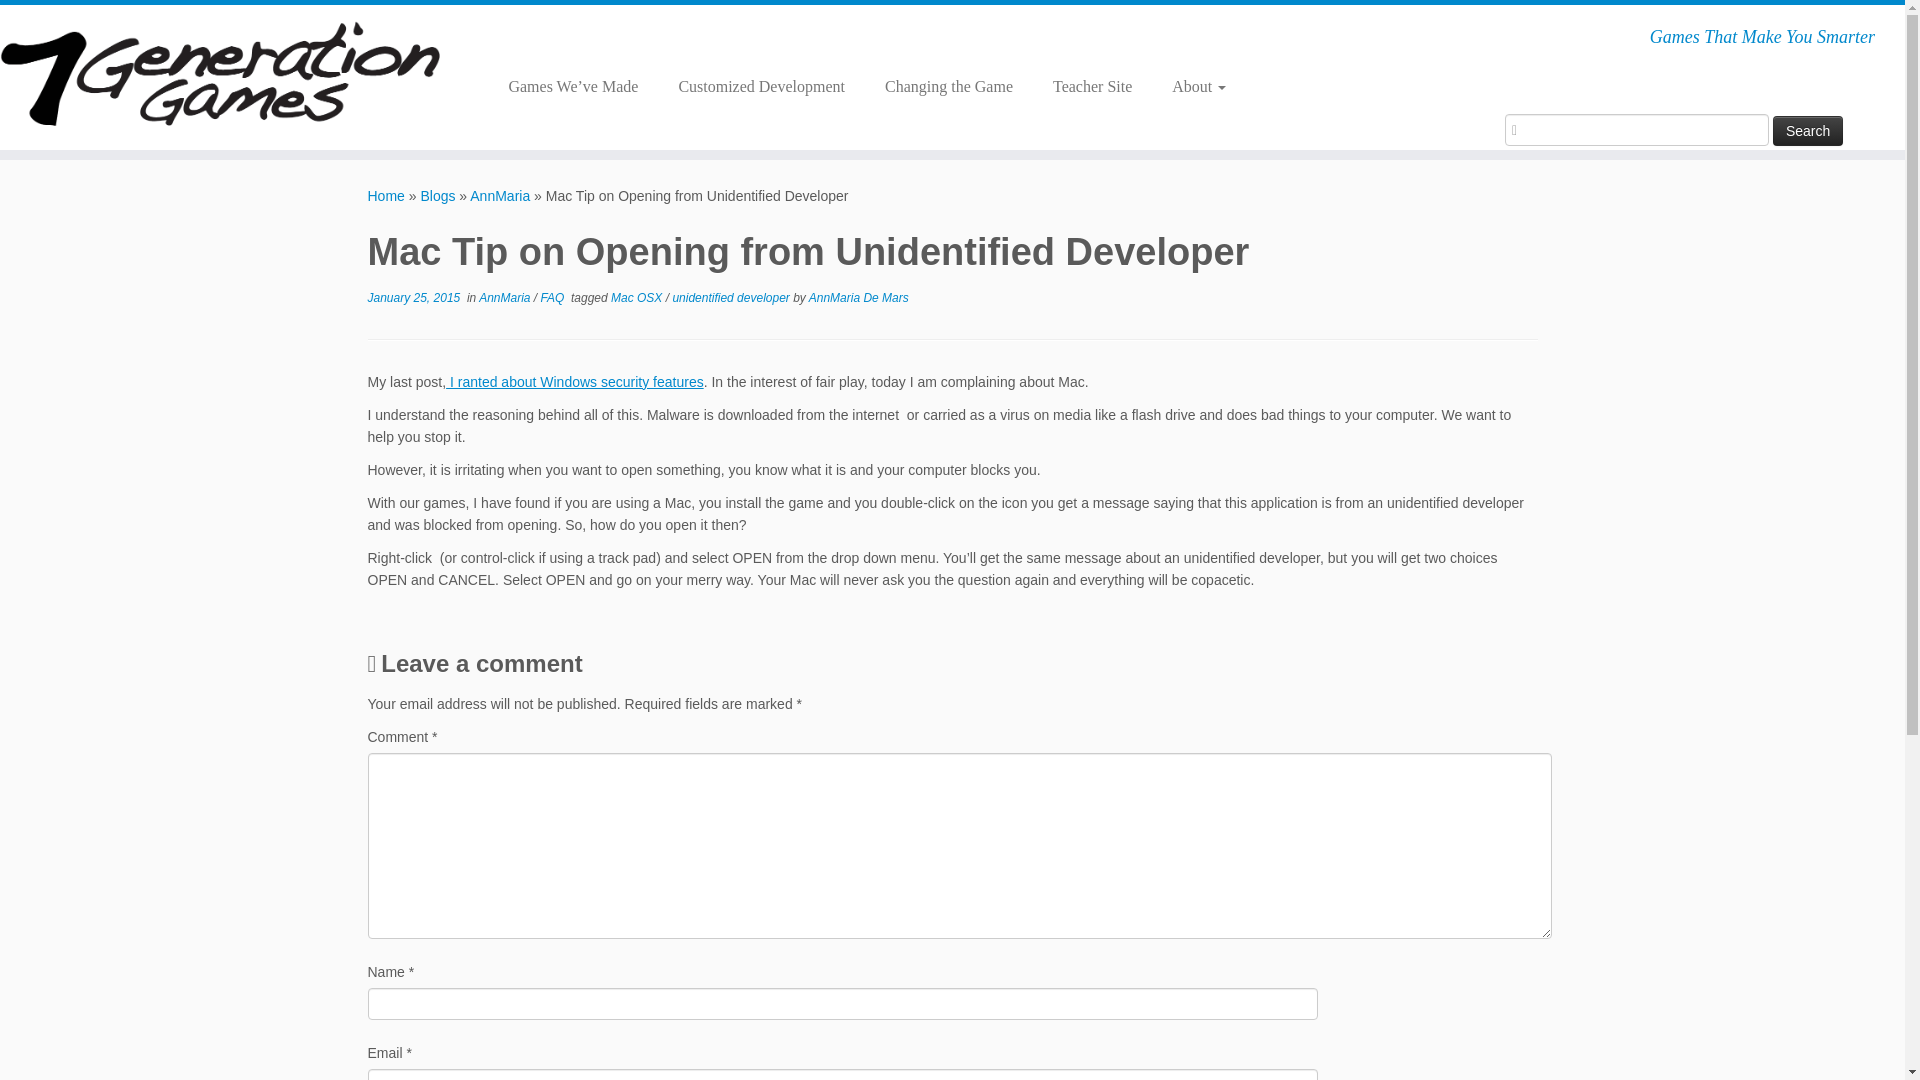 This screenshot has width=1920, height=1080. I want to click on About, so click(1189, 86).